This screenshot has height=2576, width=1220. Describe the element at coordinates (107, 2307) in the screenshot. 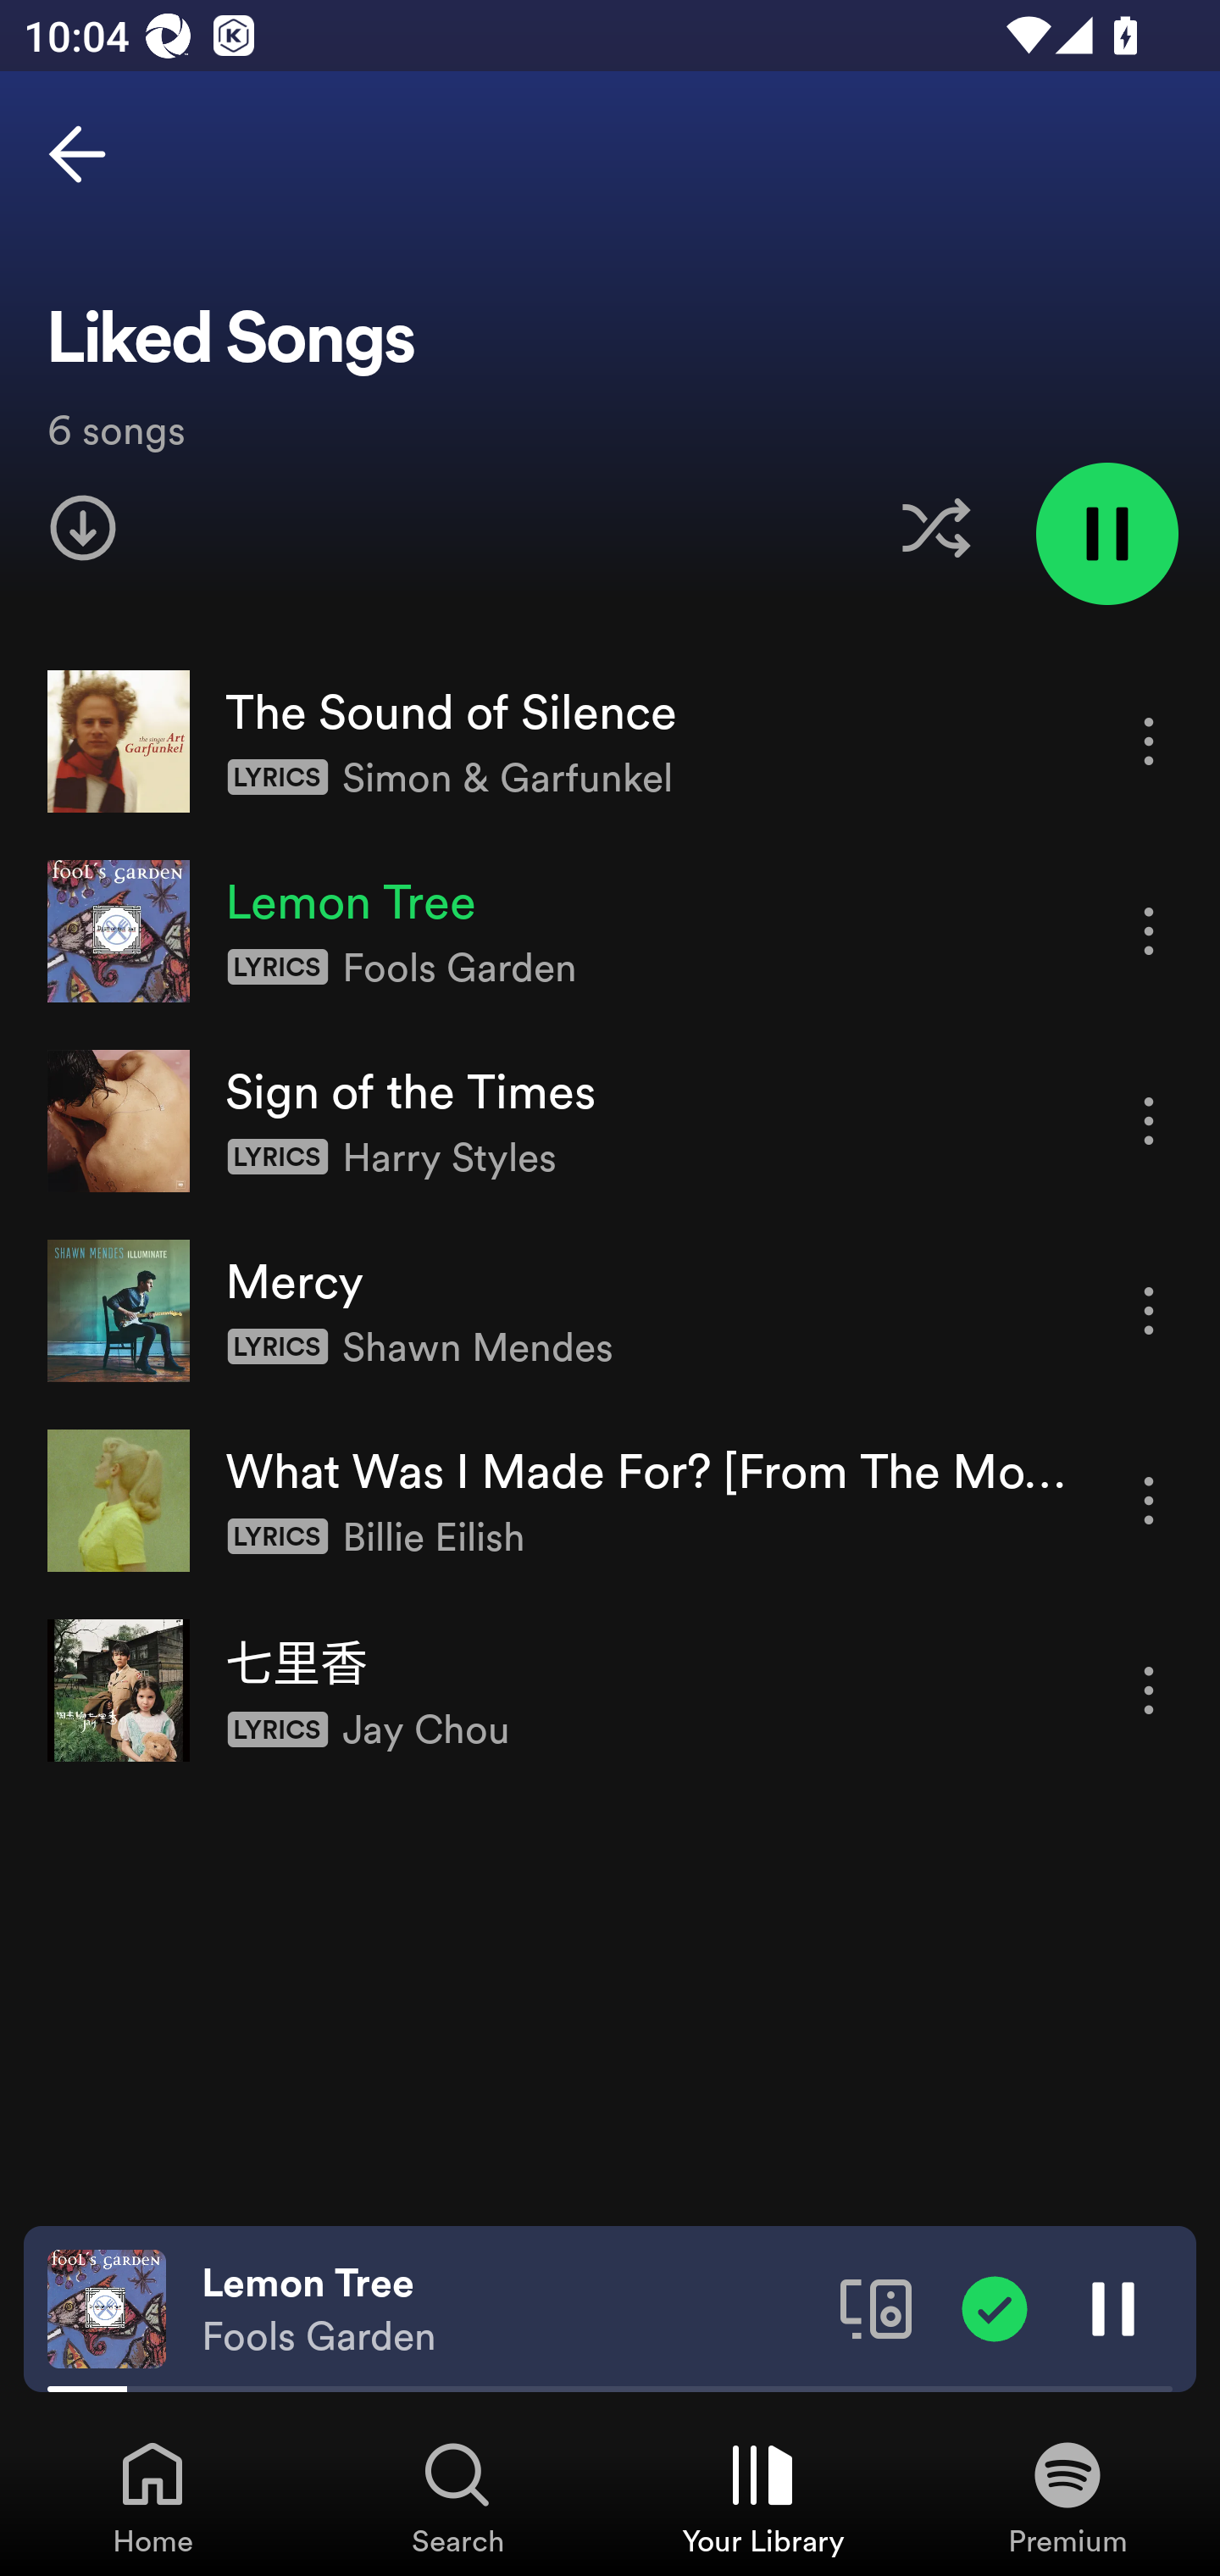

I see `The cover art of the currently playing track` at that location.